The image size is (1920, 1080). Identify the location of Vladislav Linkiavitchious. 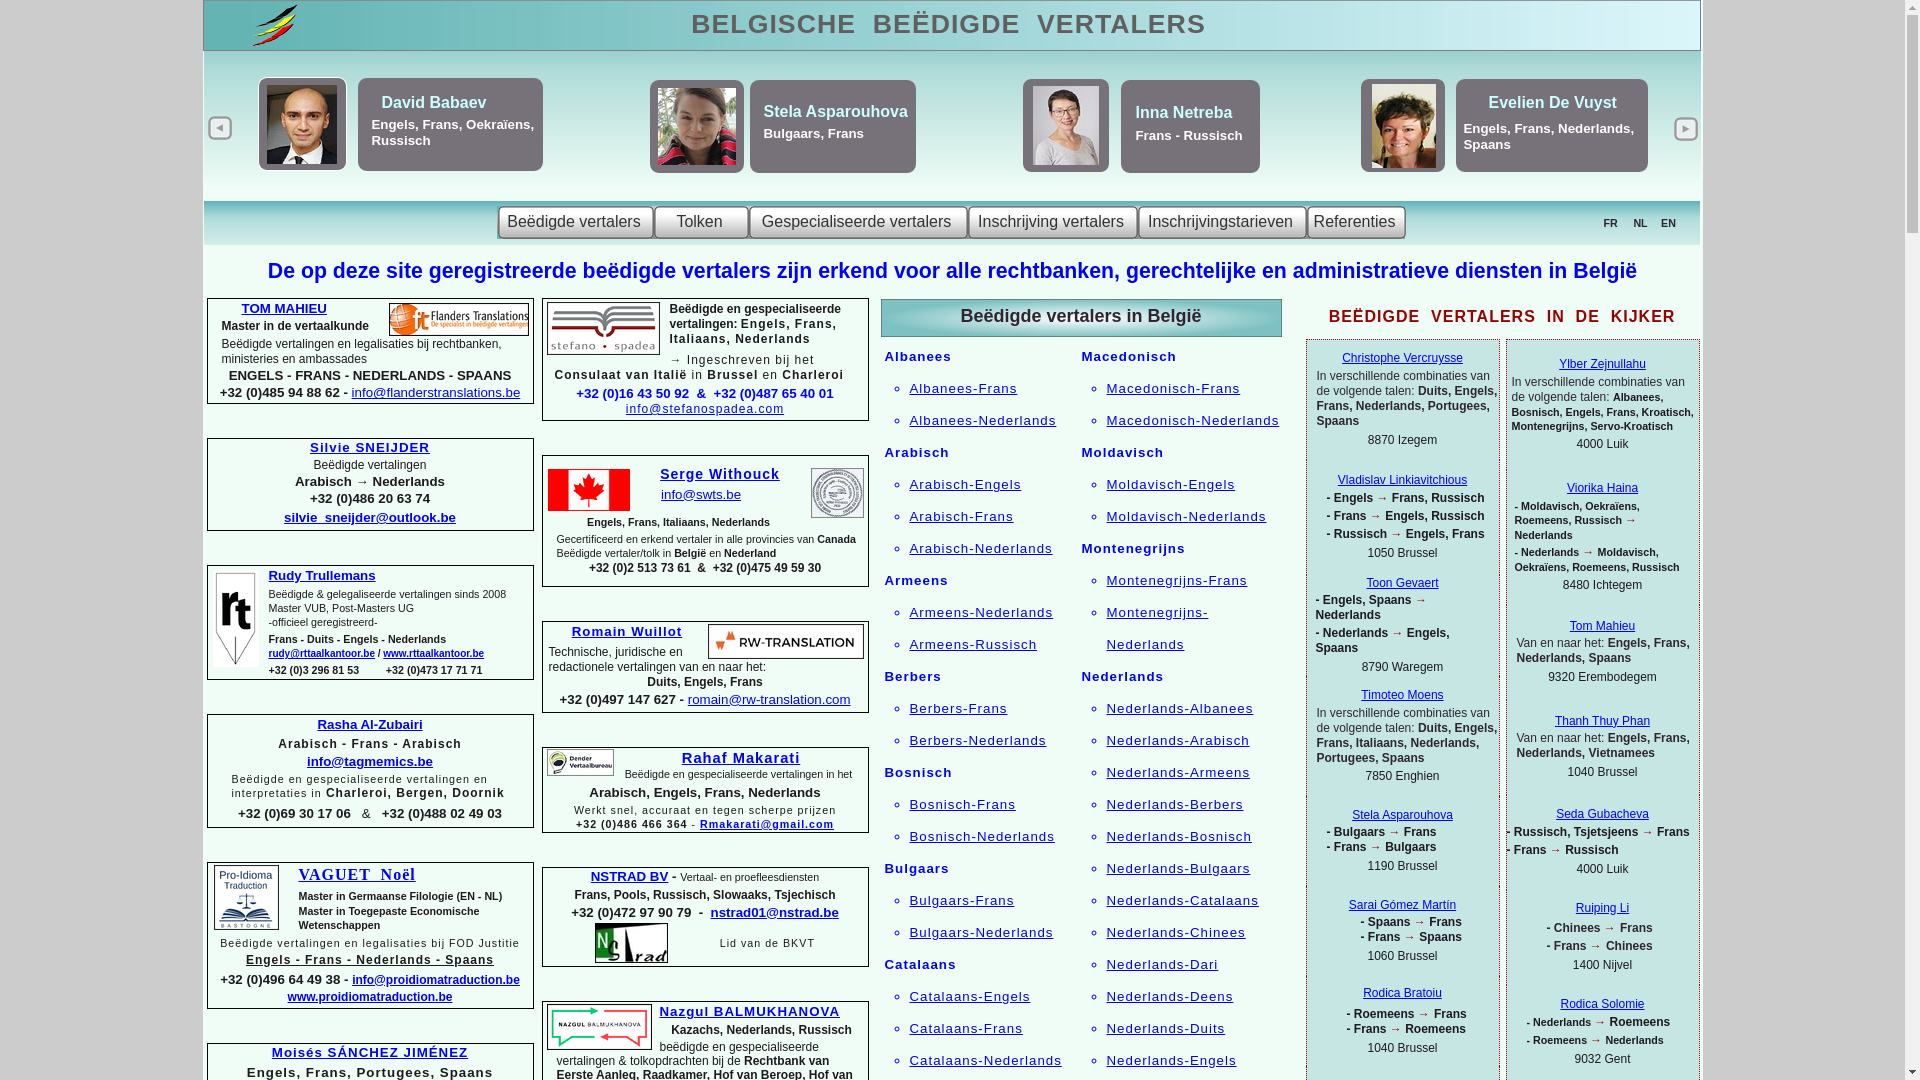
(1402, 480).